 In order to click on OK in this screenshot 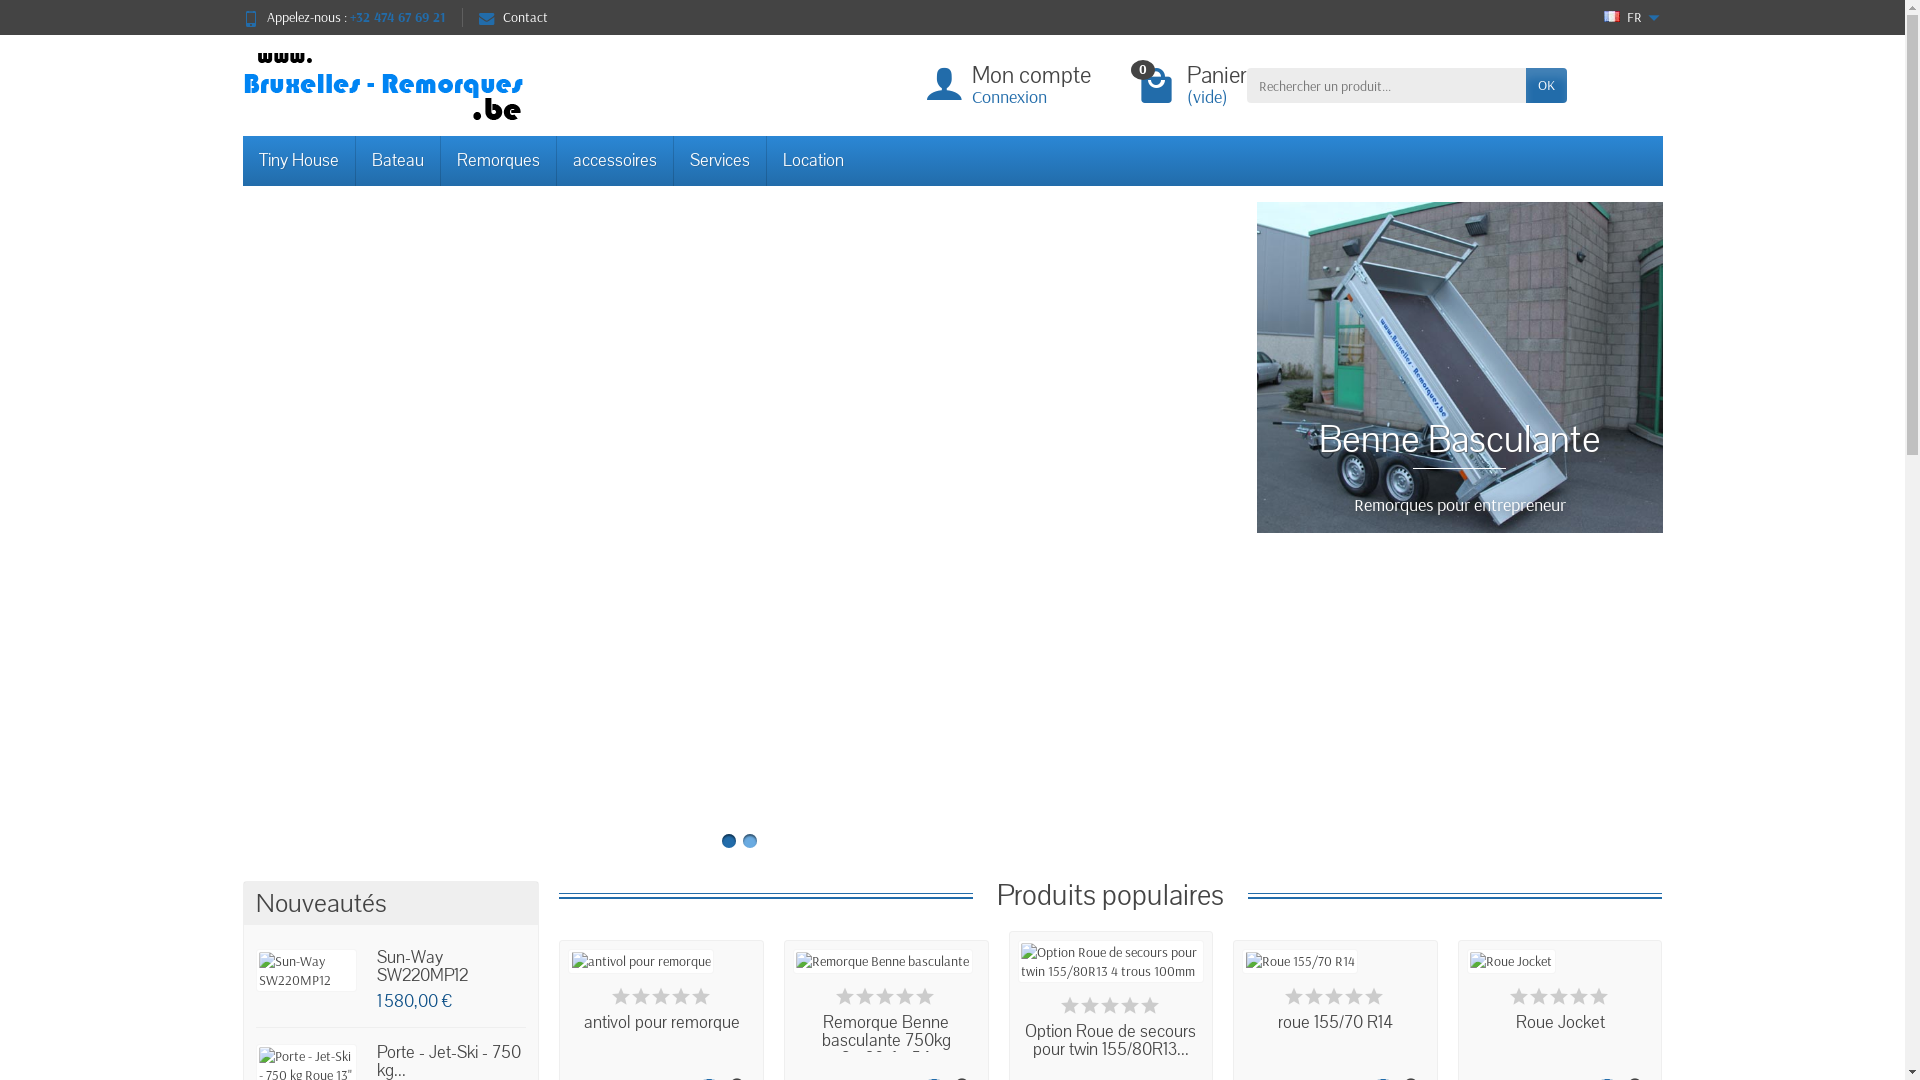, I will do `click(1546, 85)`.